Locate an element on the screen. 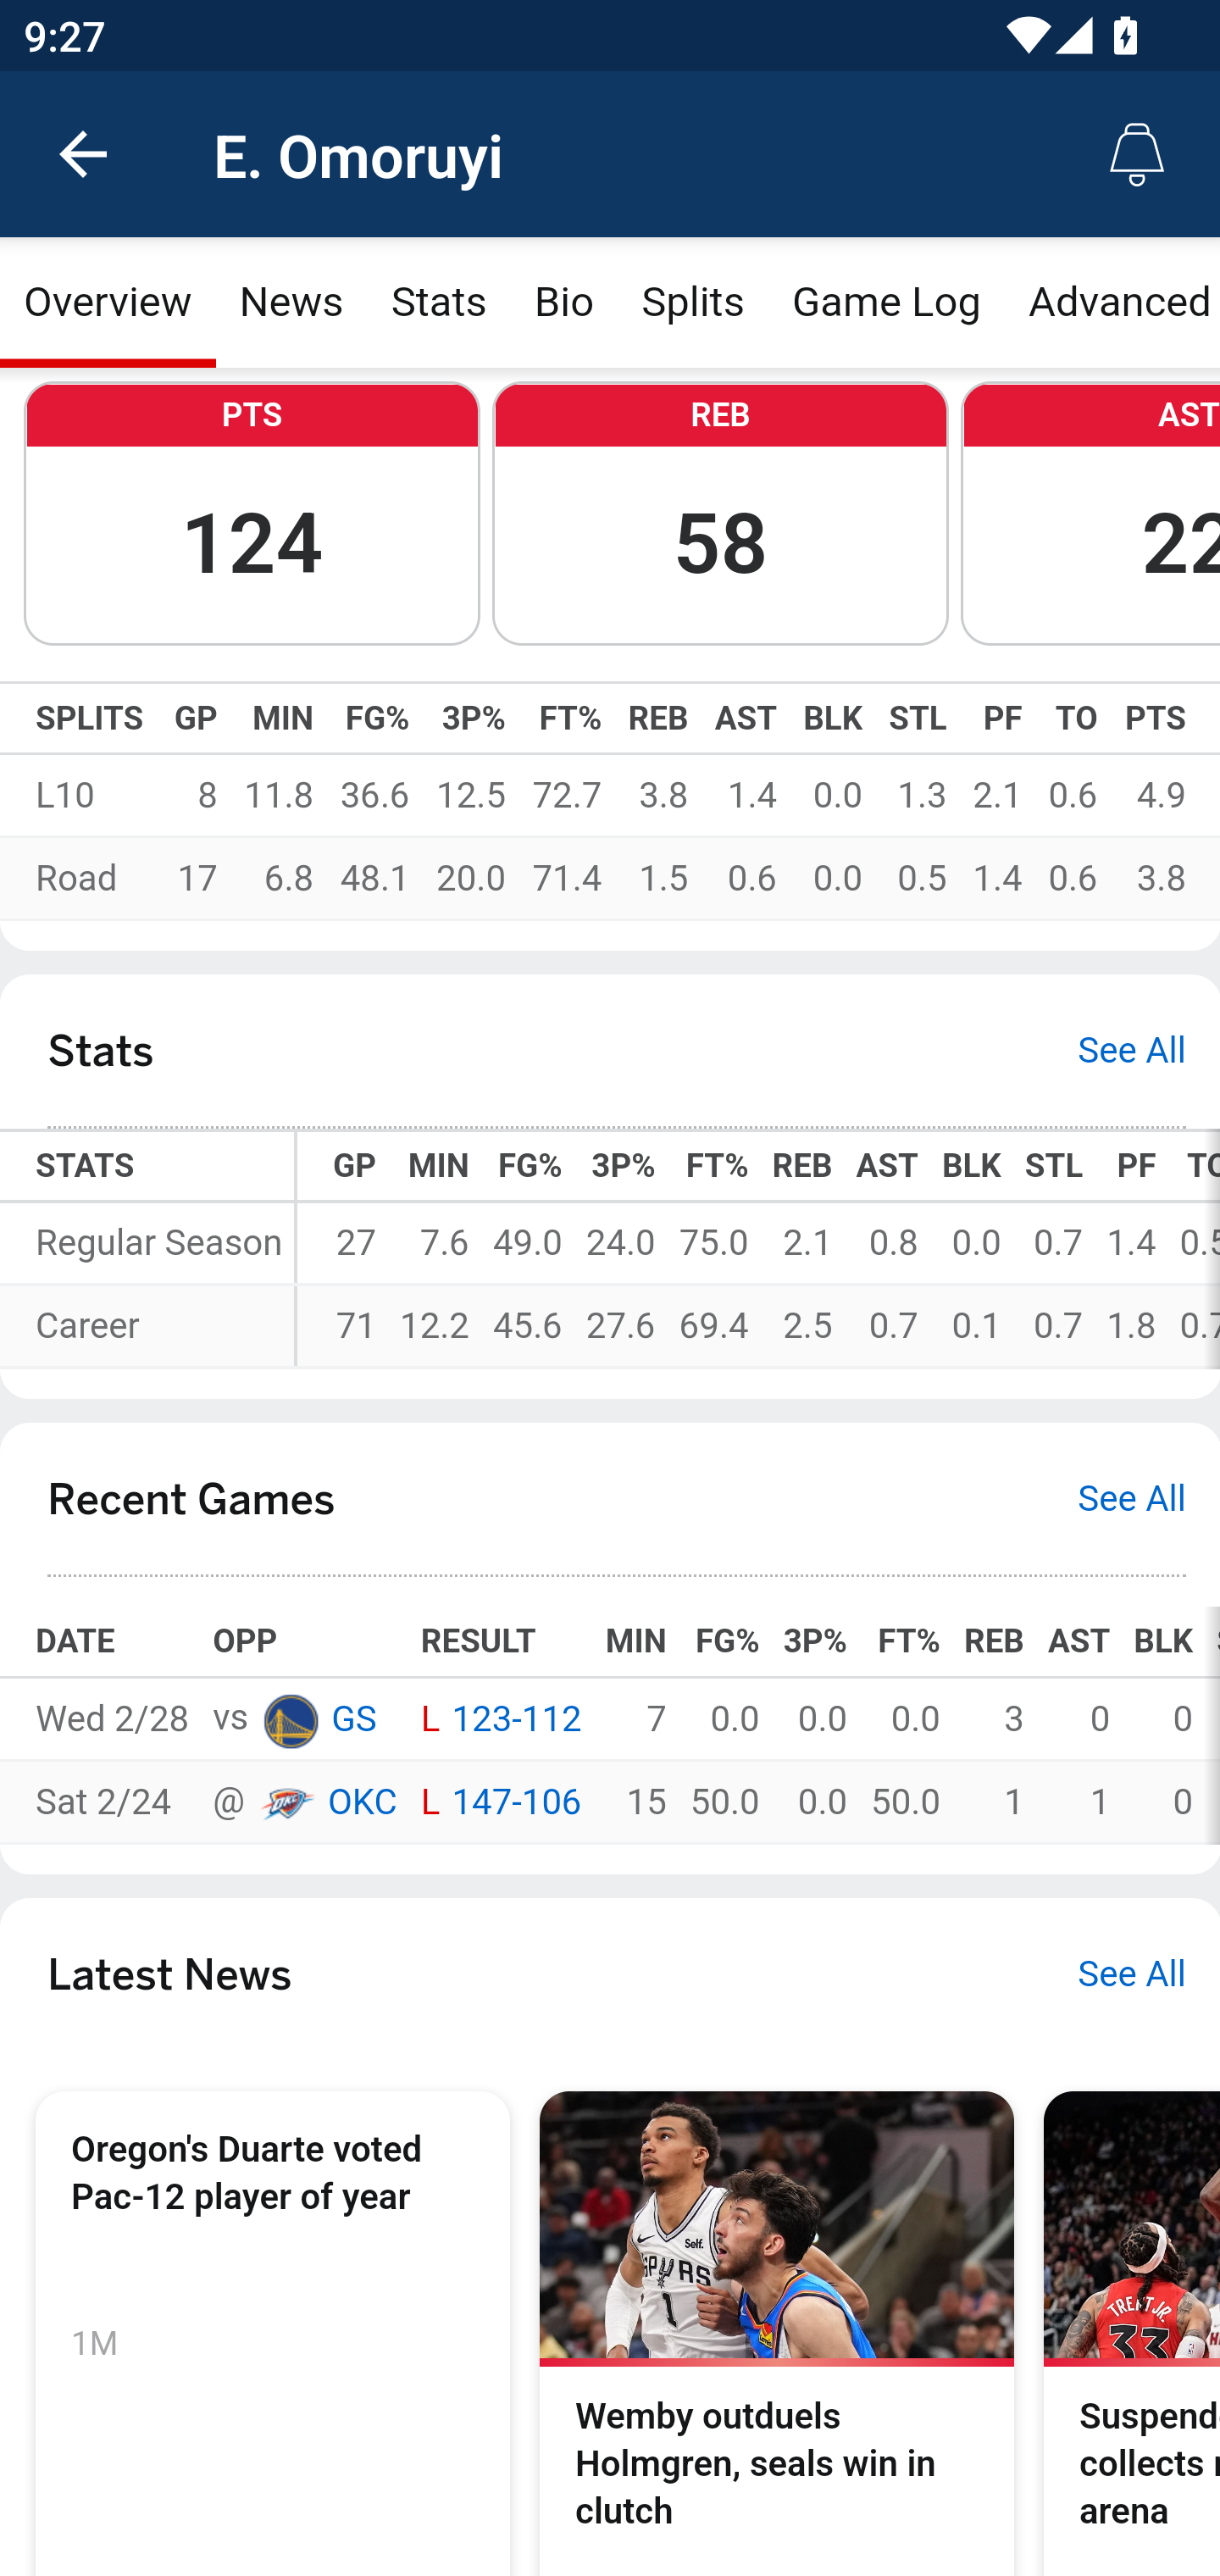 Image resolution: width=1220 pixels, height=2576 pixels. L 147-106 L 147-106 is located at coordinates (500, 1804).